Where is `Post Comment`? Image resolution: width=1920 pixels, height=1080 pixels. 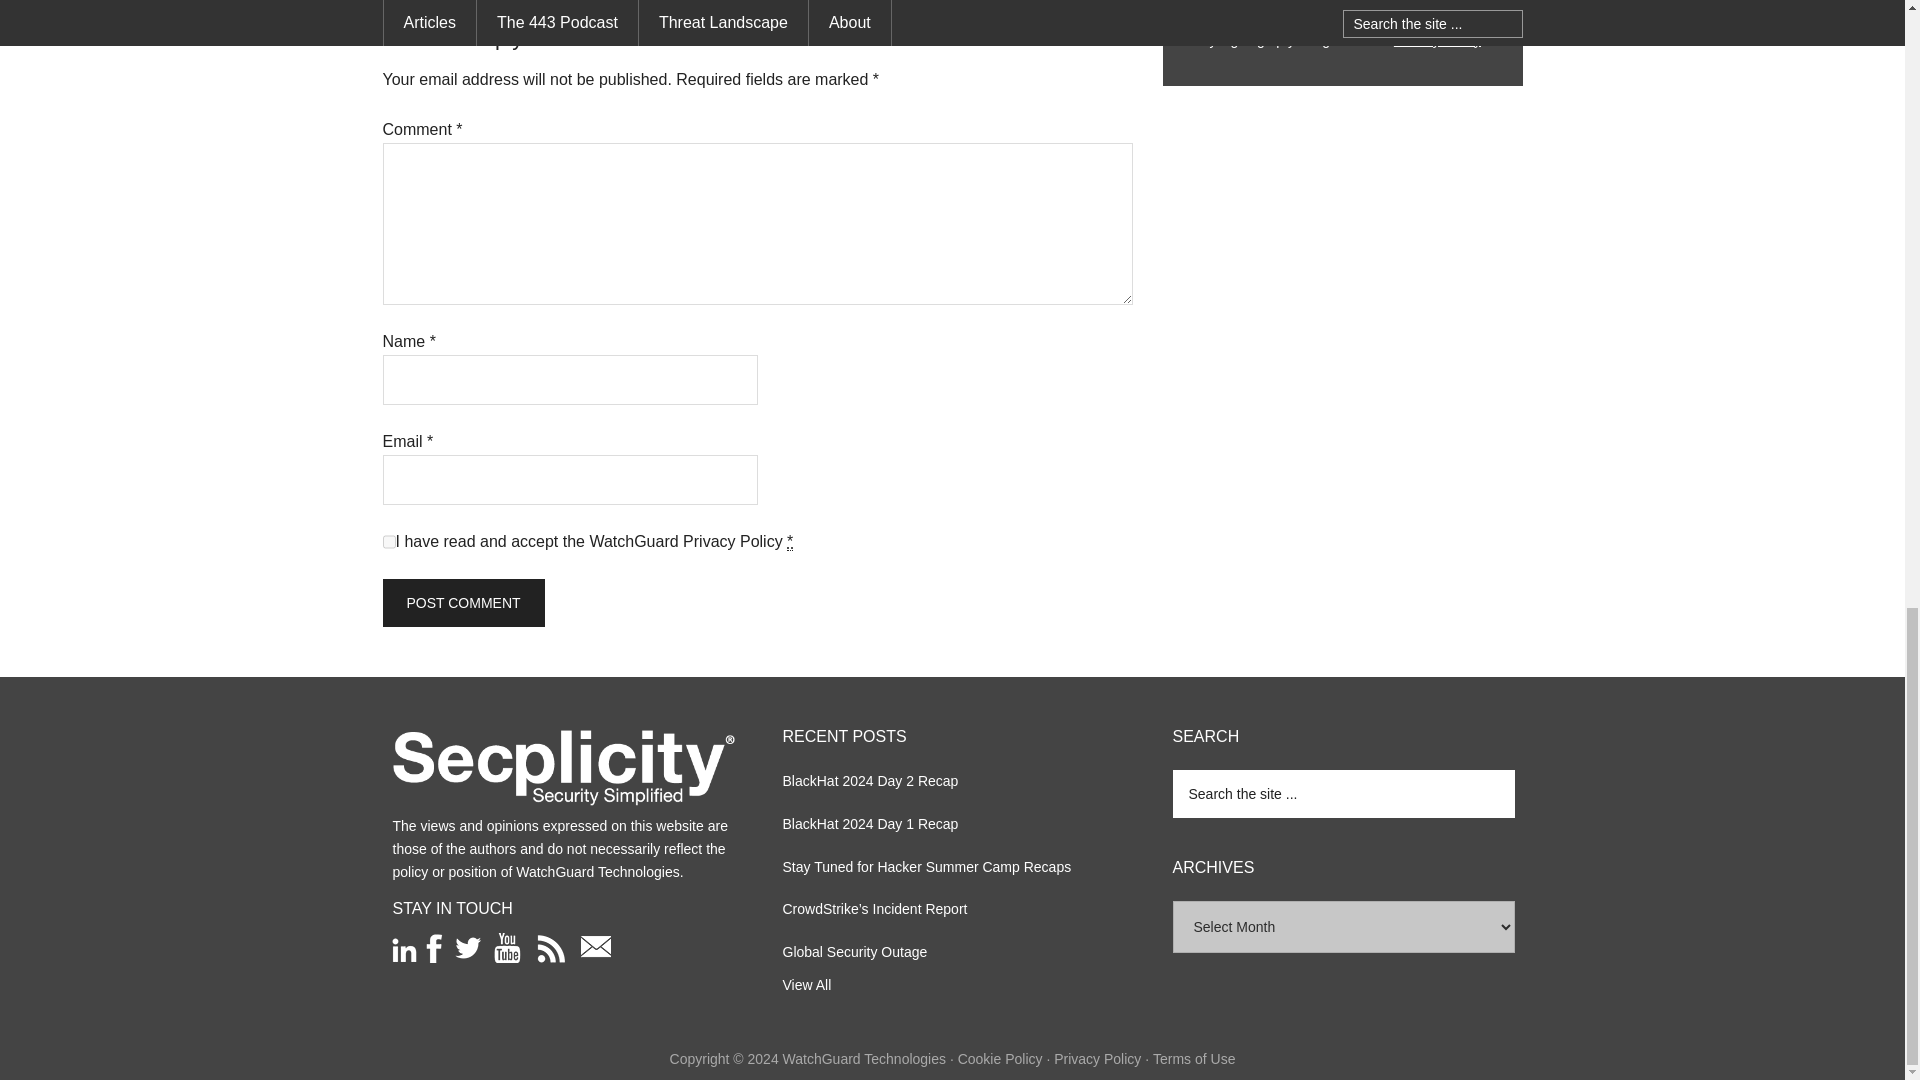
Post Comment is located at coordinates (462, 602).